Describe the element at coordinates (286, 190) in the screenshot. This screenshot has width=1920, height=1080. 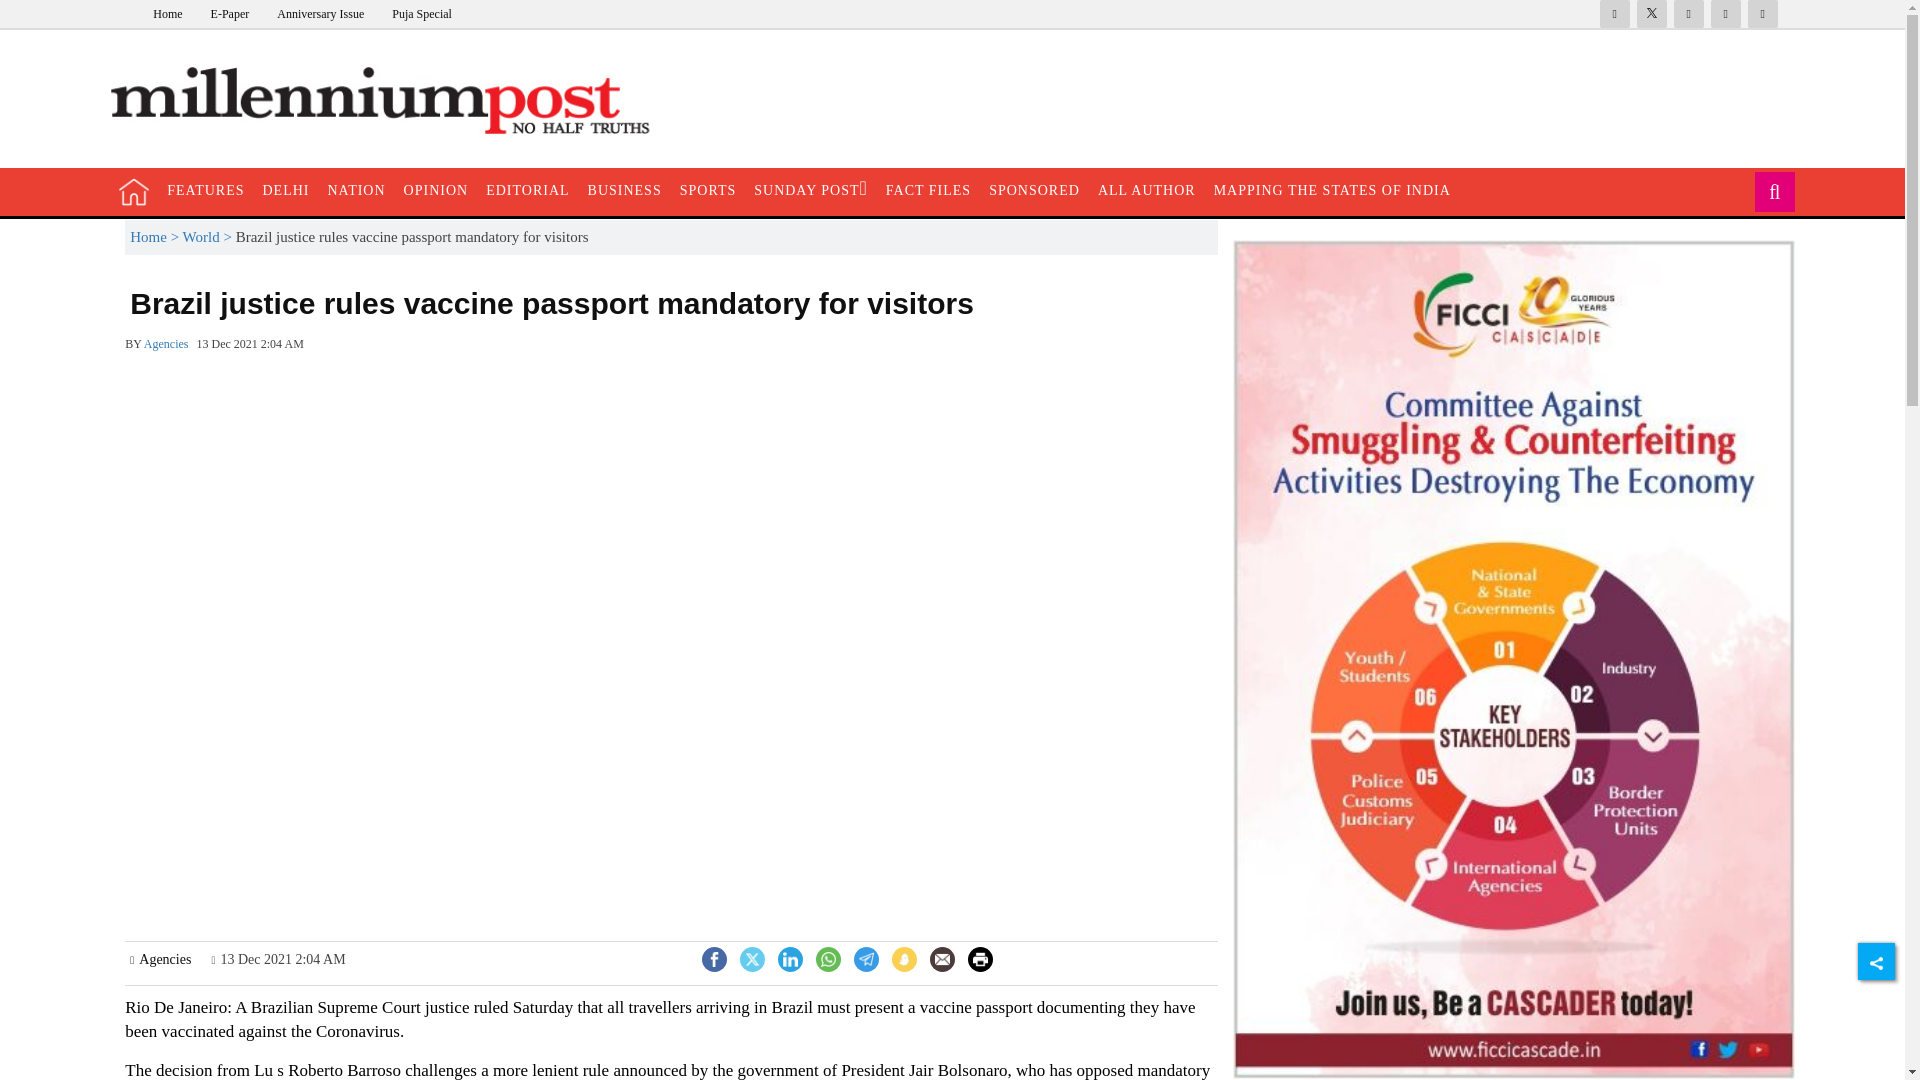
I see `DELHI` at that location.